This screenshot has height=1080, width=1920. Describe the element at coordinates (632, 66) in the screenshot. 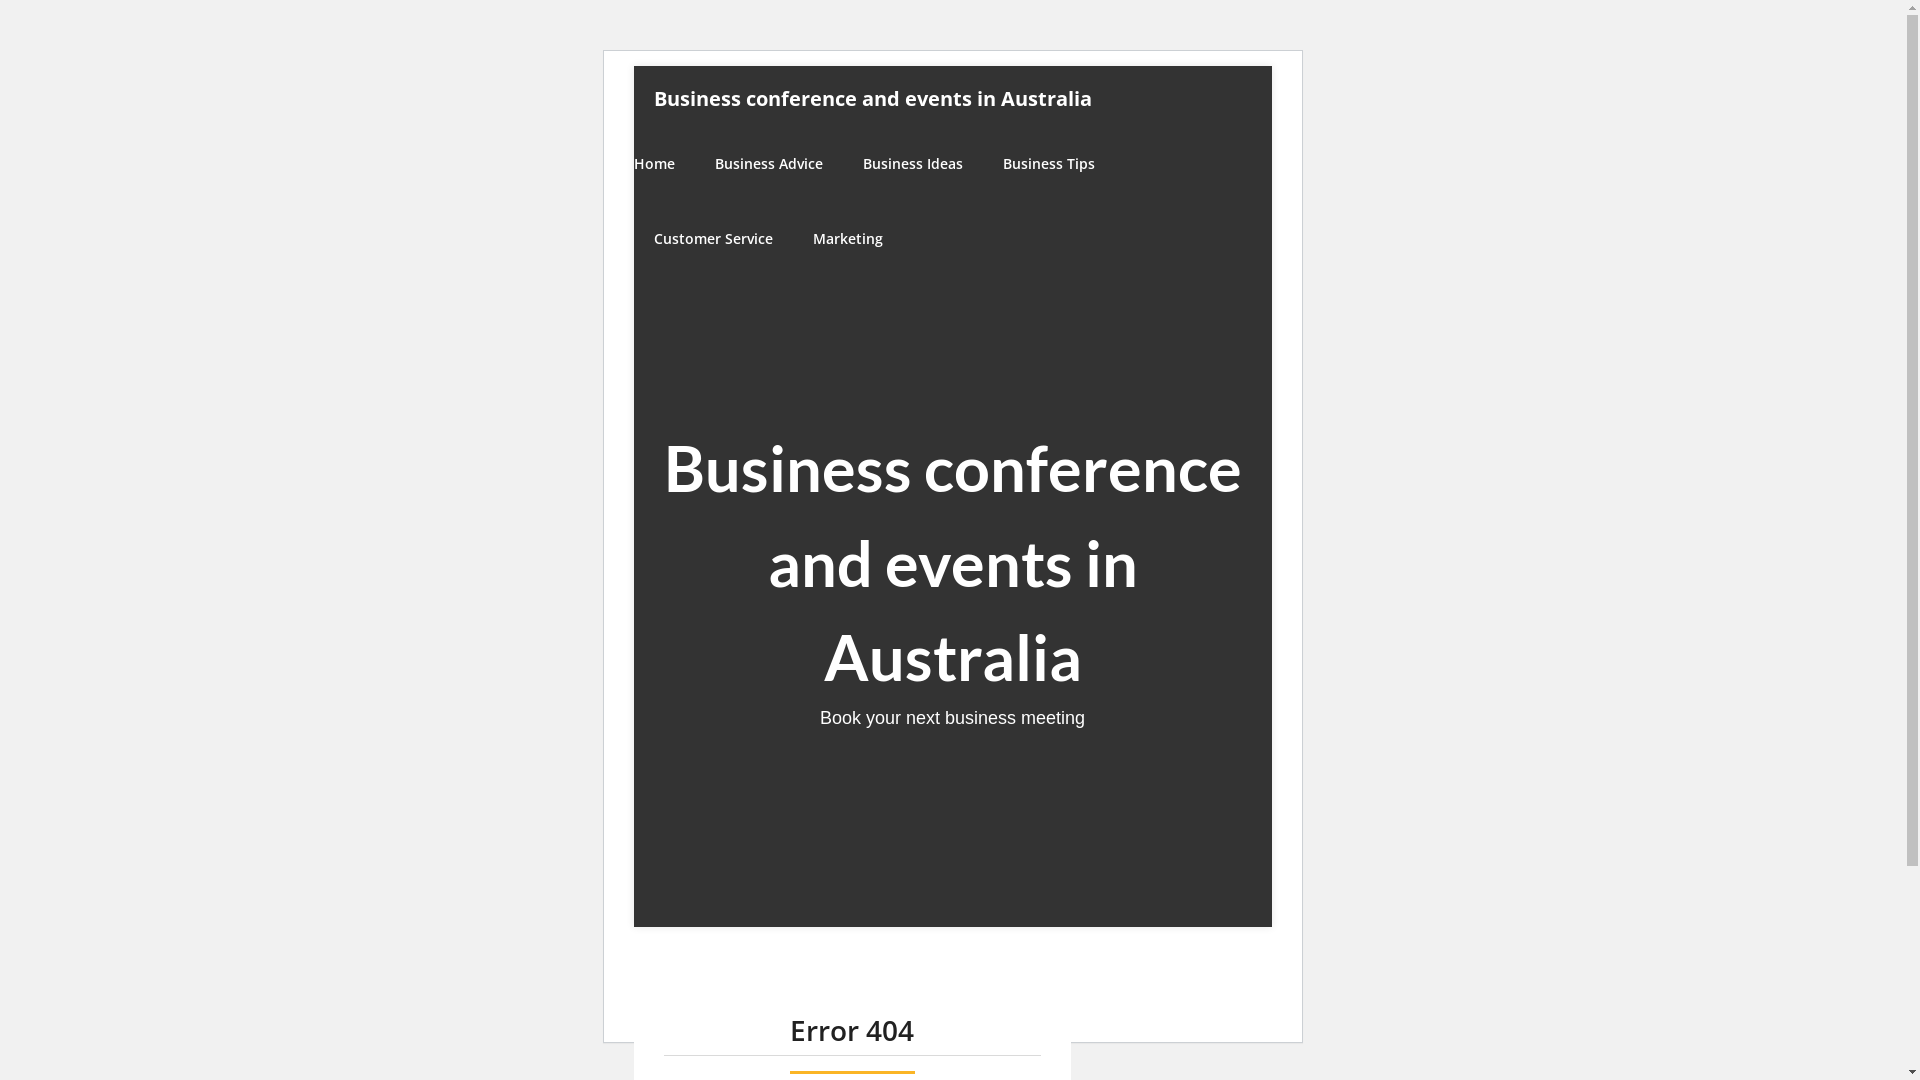

I see `Skip to content` at that location.